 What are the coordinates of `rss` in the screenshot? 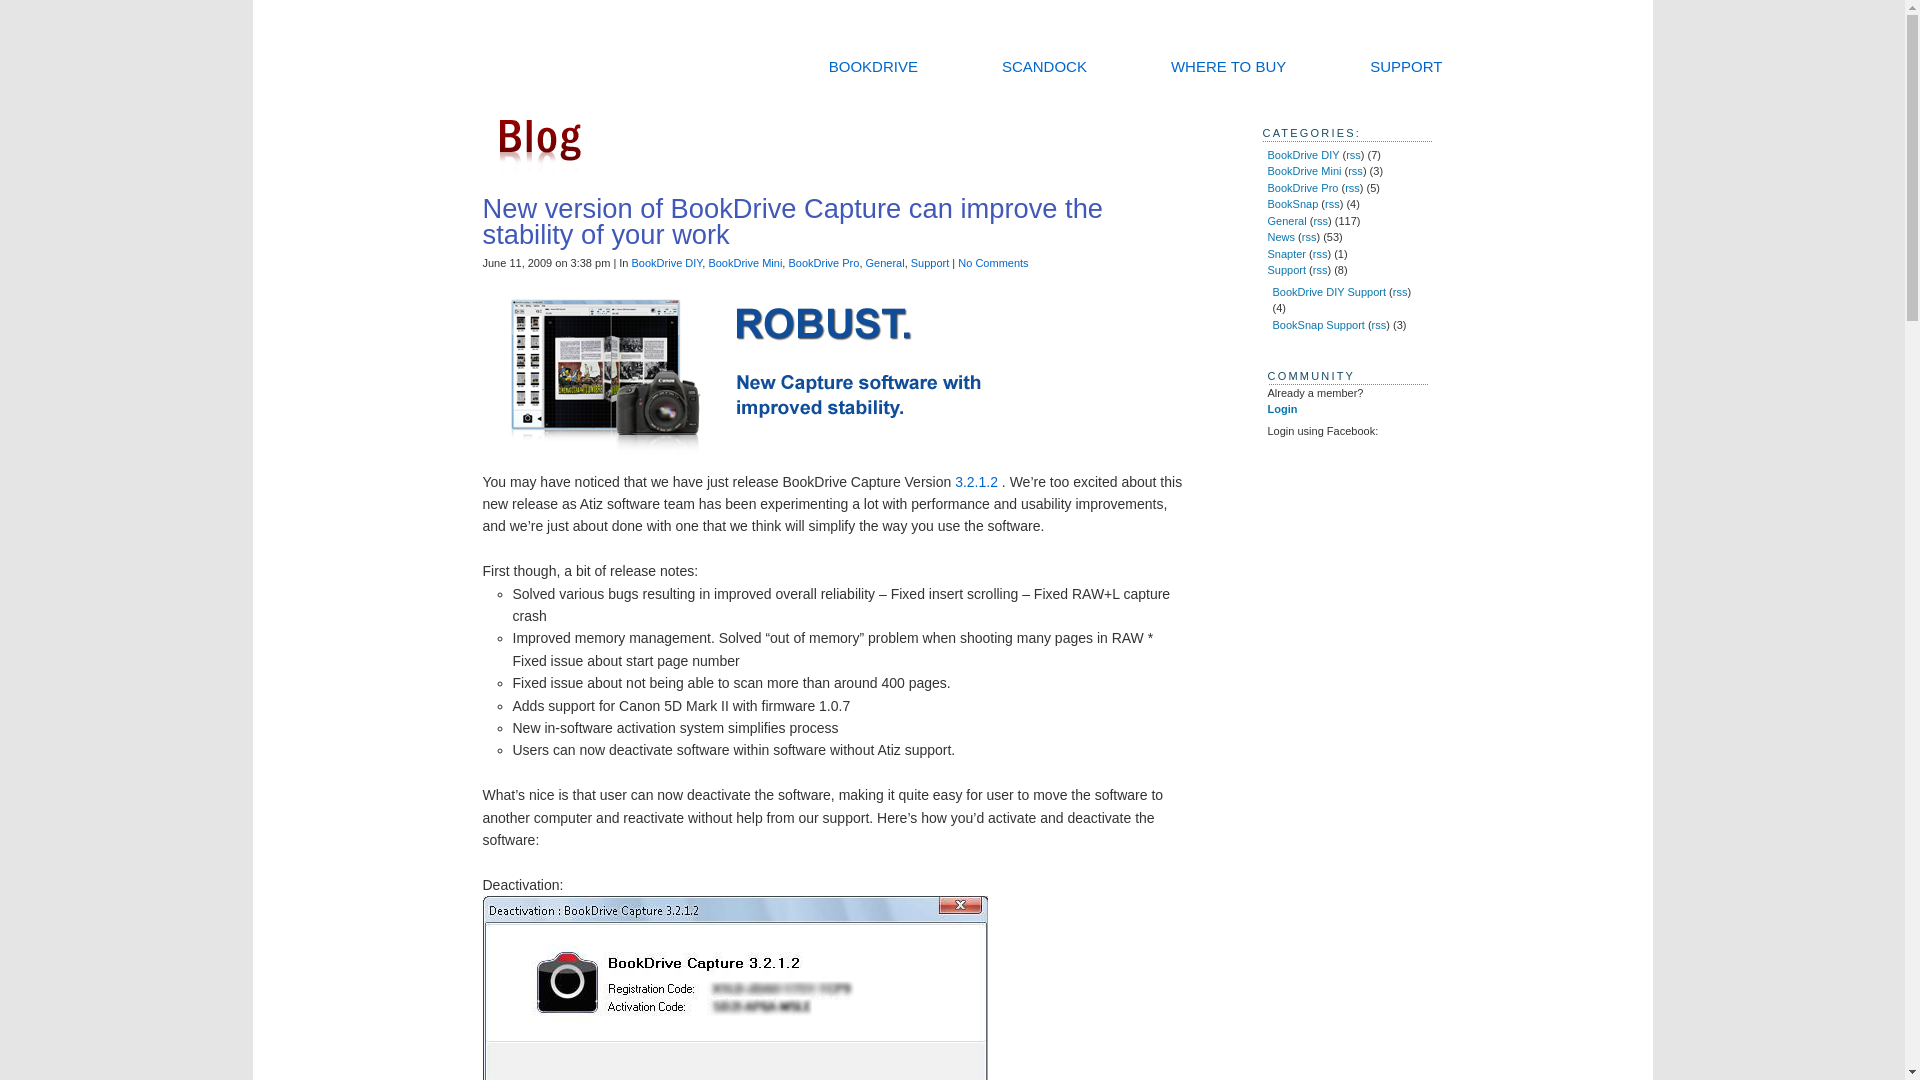 It's located at (1352, 188).